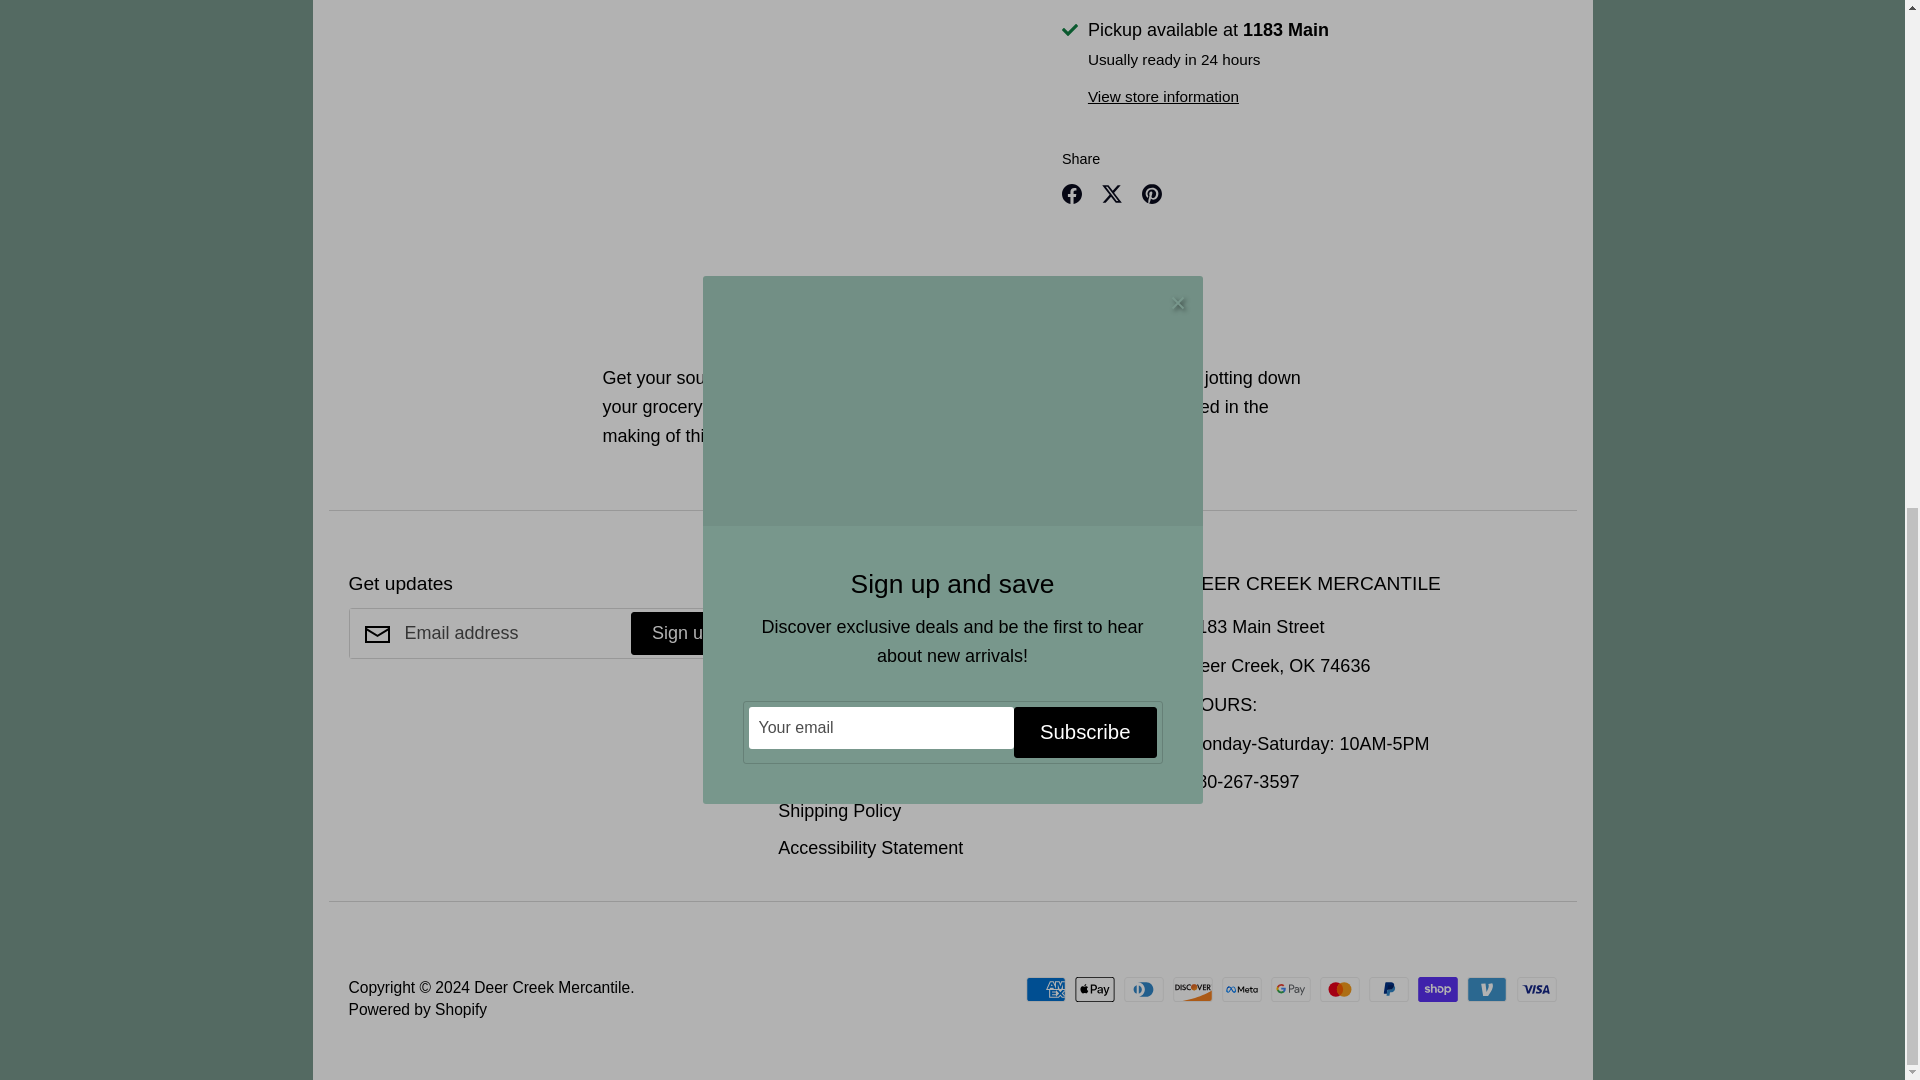  Describe the element at coordinates (1340, 990) in the screenshot. I see `Mastercard` at that location.